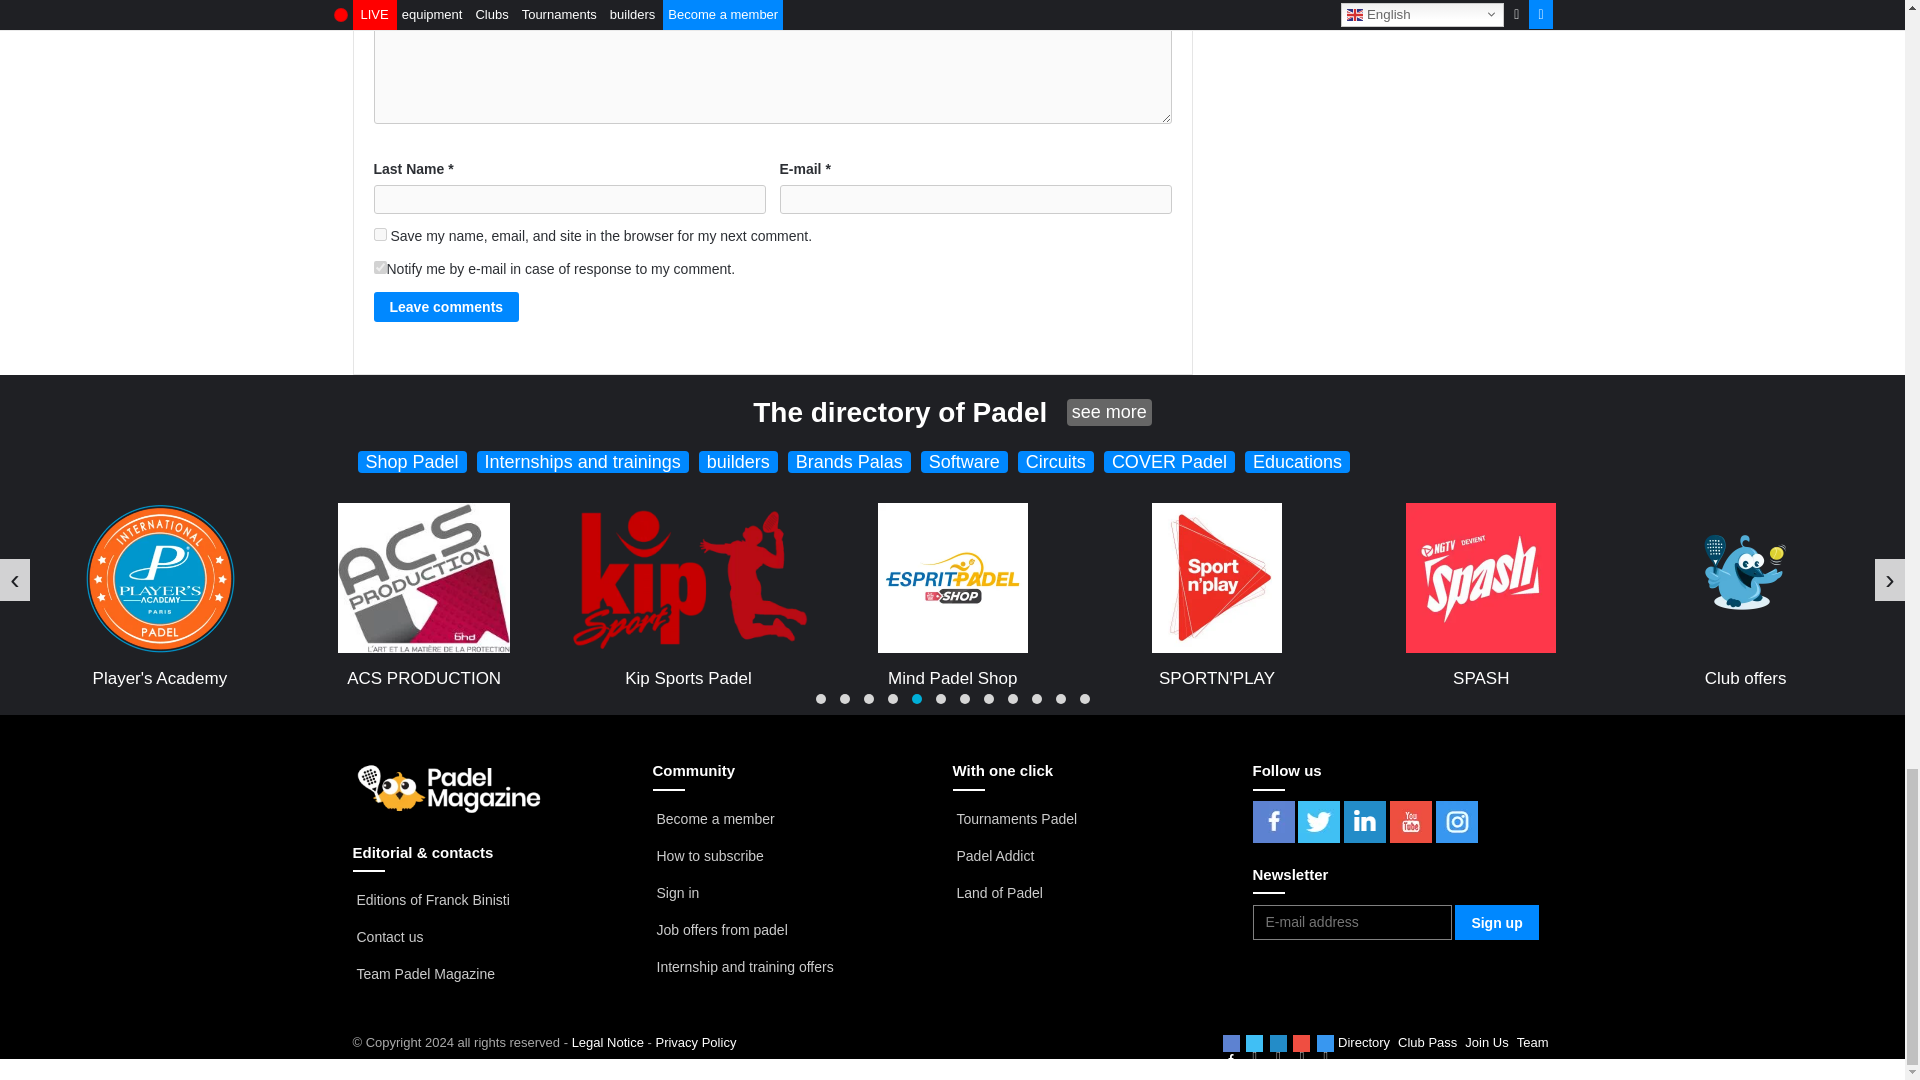 Image resolution: width=1920 pixels, height=1080 pixels. Describe the element at coordinates (447, 306) in the screenshot. I see `Leave comments` at that location.